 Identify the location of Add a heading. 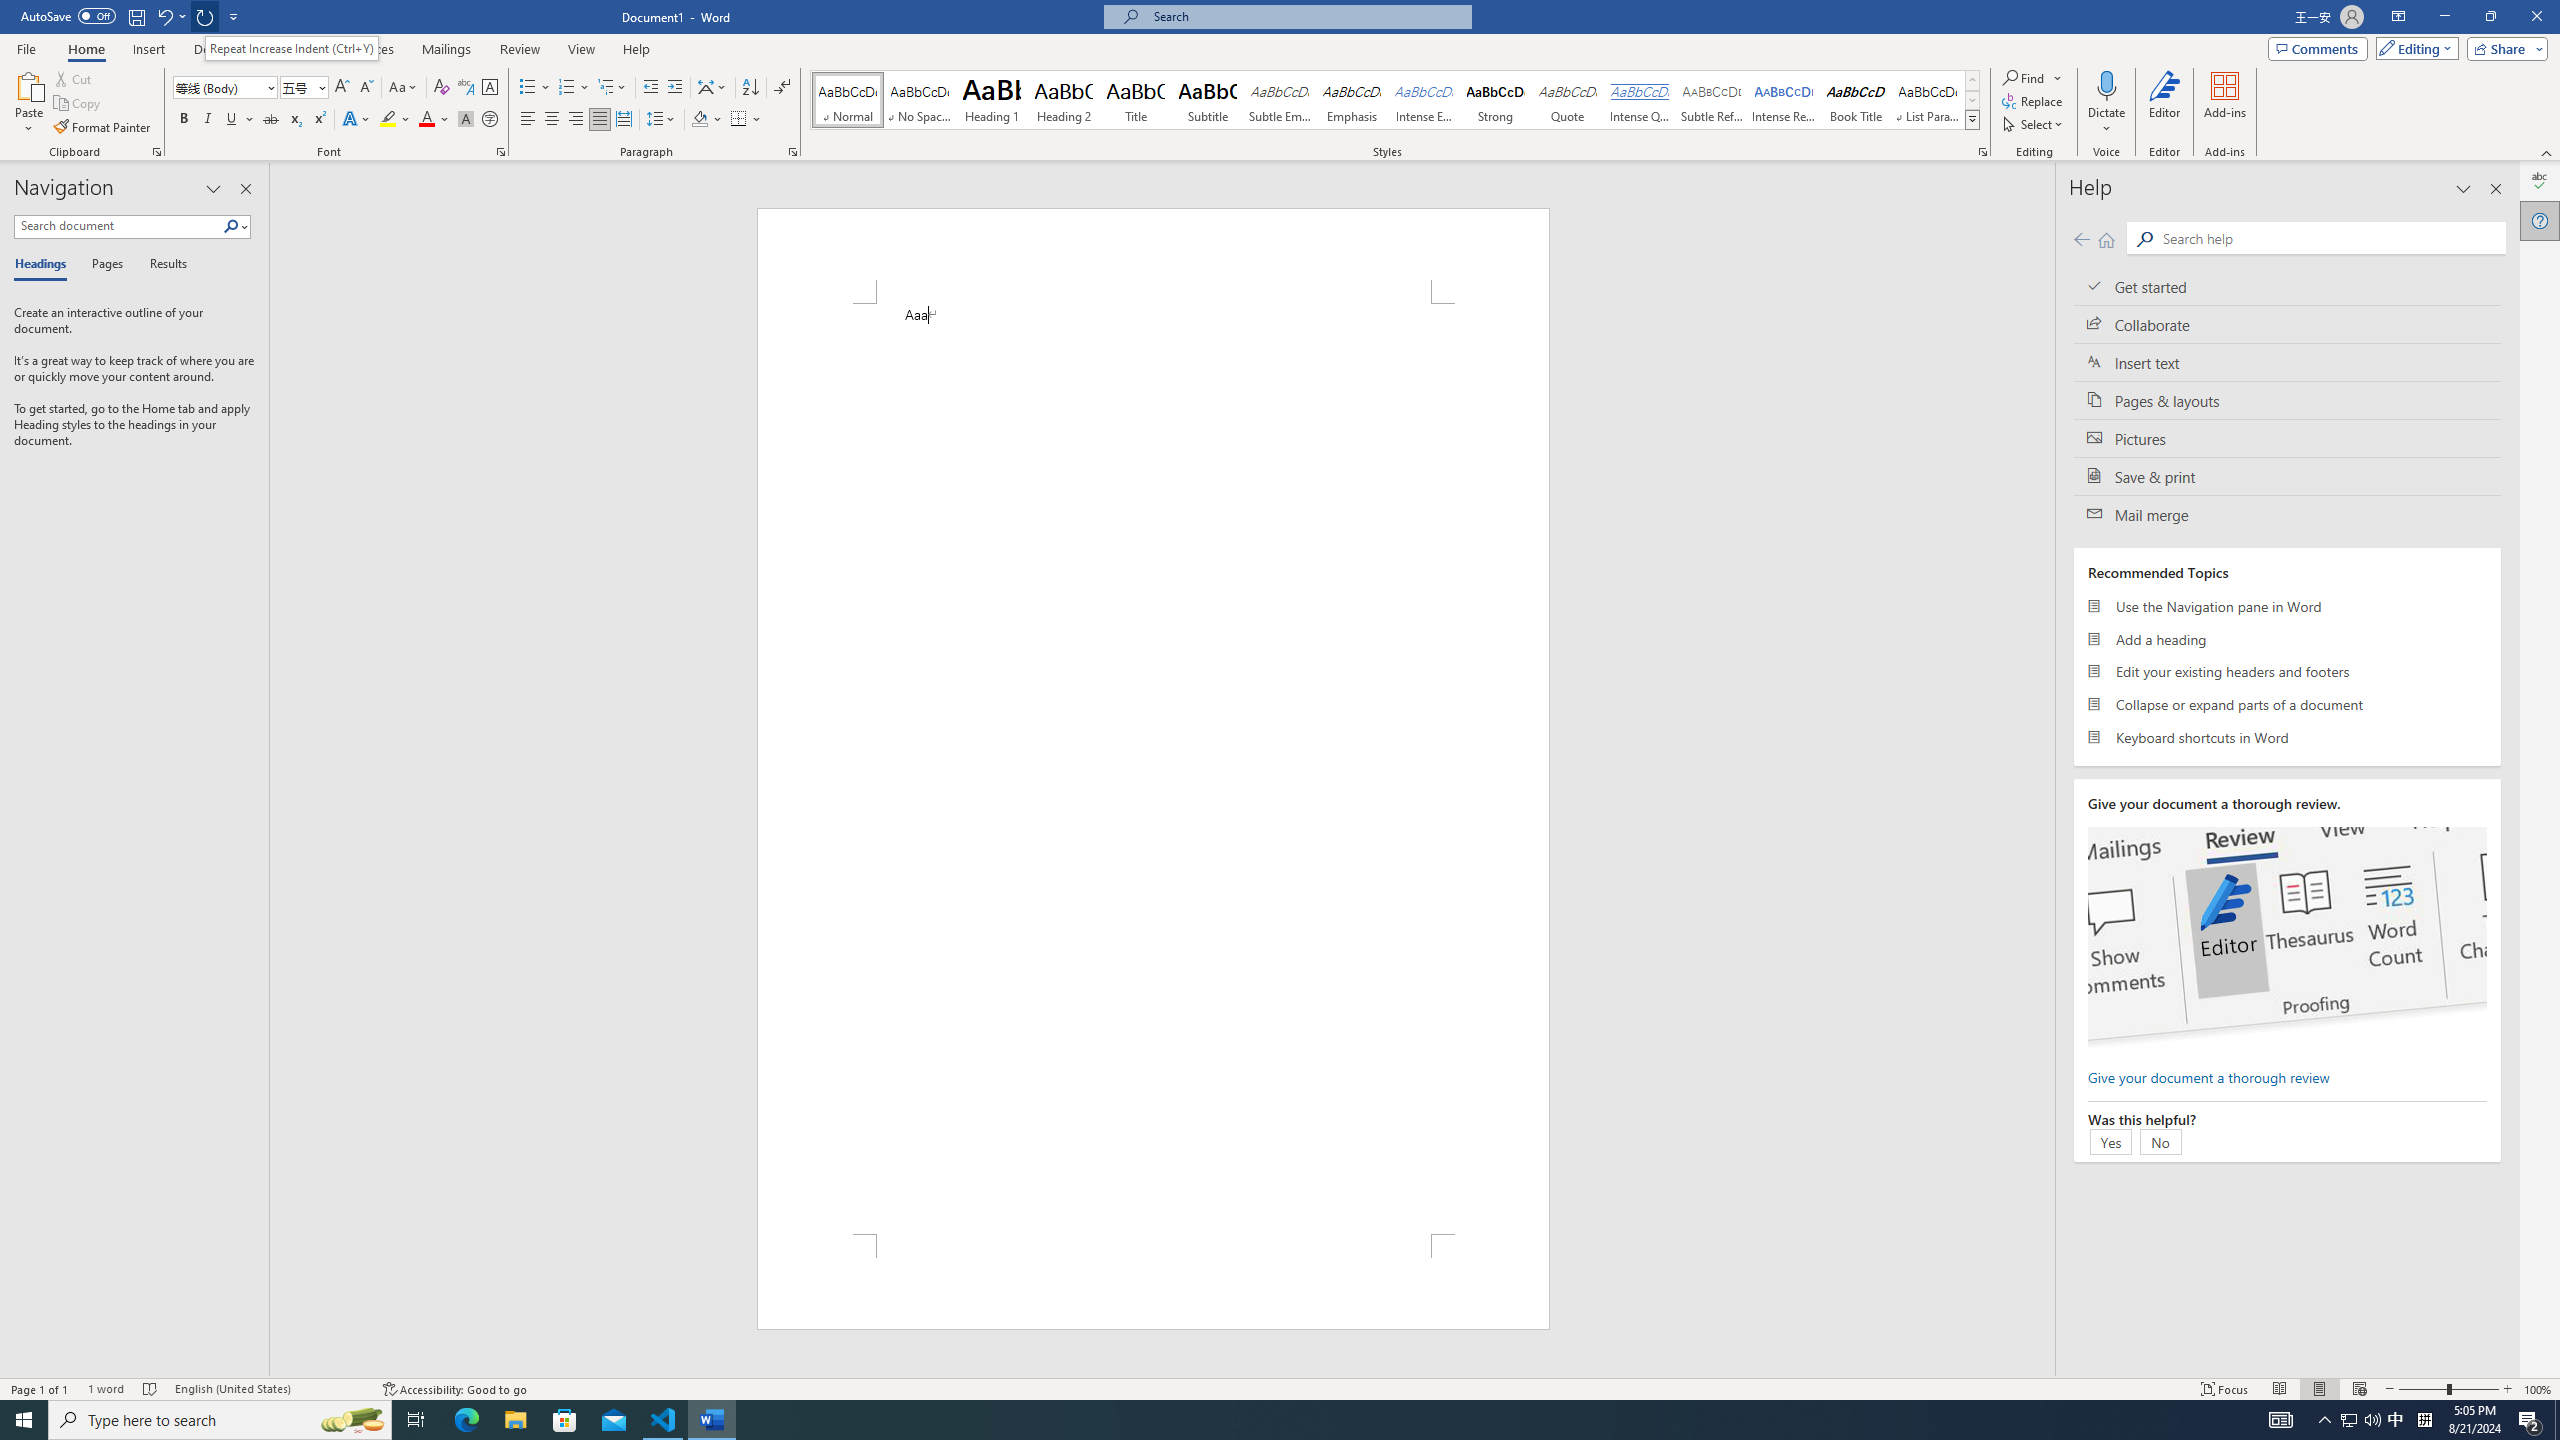
(2287, 638).